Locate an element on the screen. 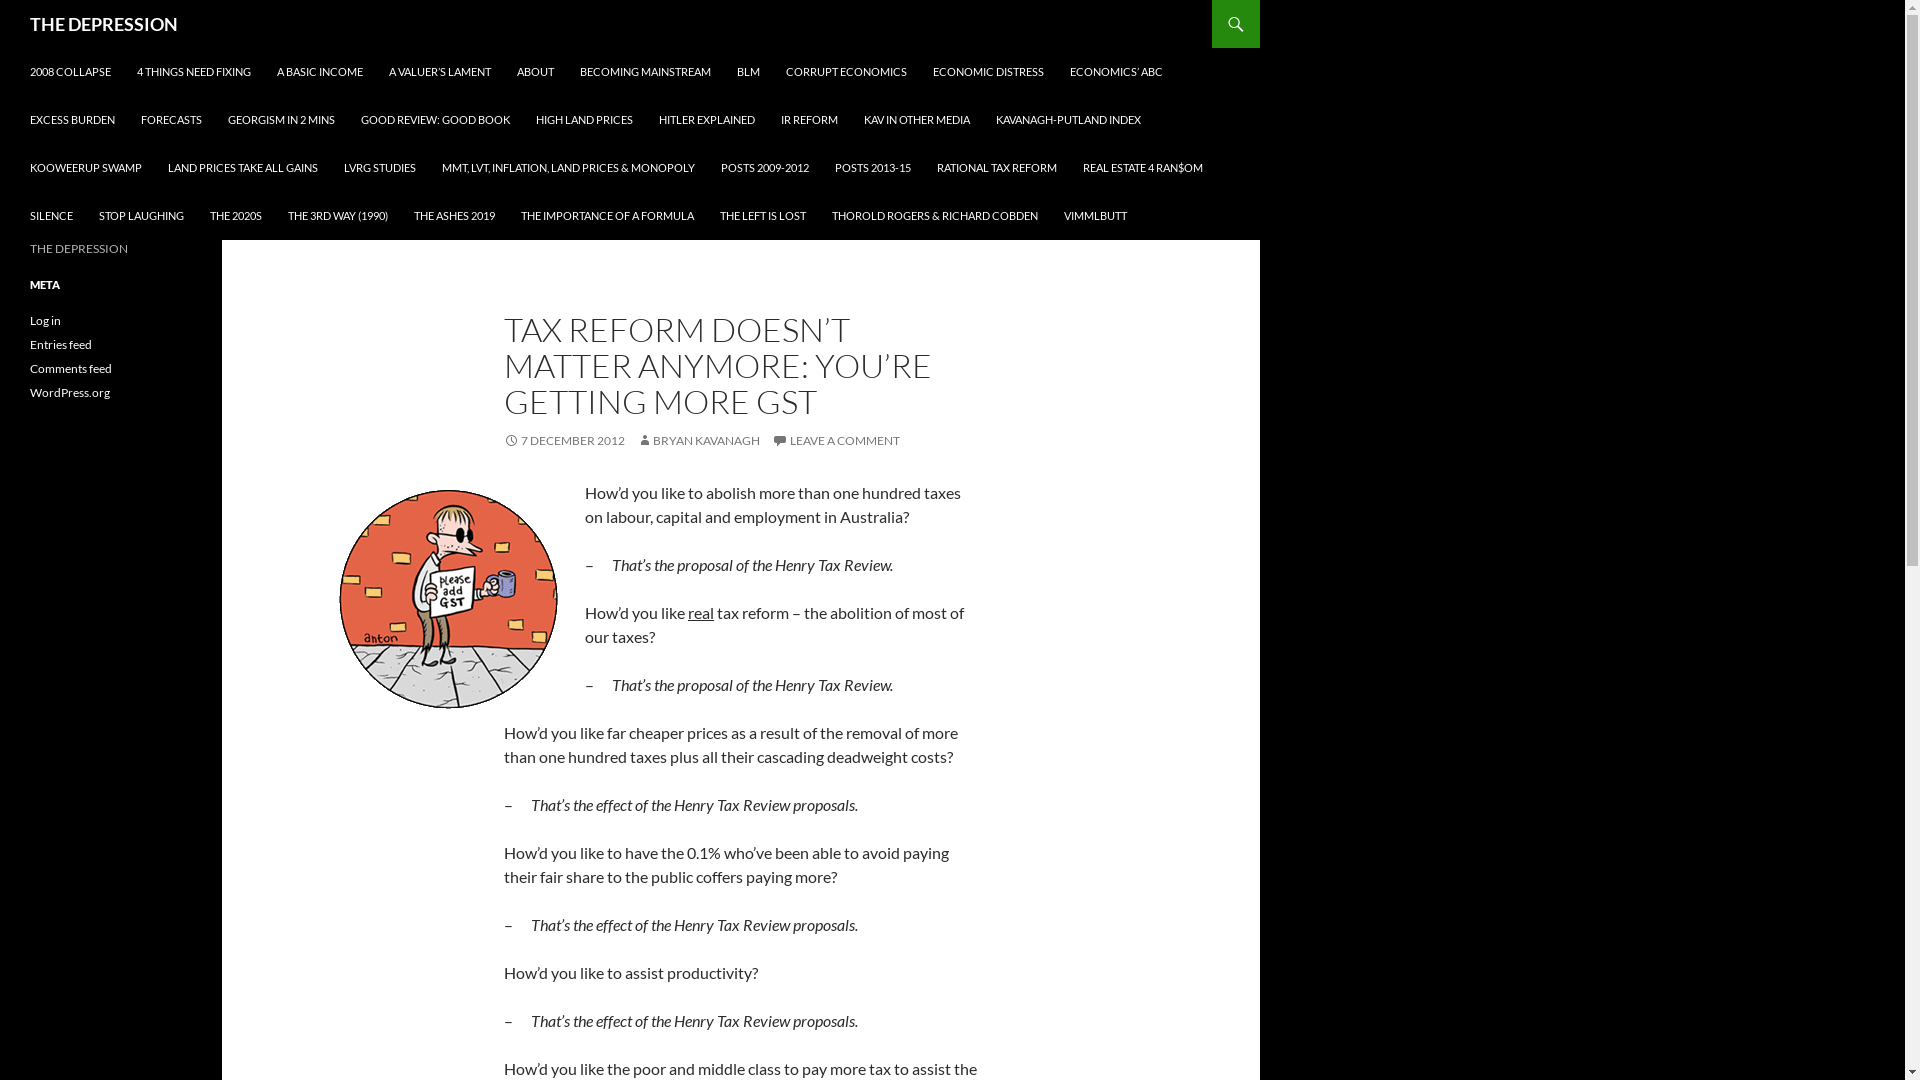  KAV IN OTHER MEDIA is located at coordinates (917, 120).